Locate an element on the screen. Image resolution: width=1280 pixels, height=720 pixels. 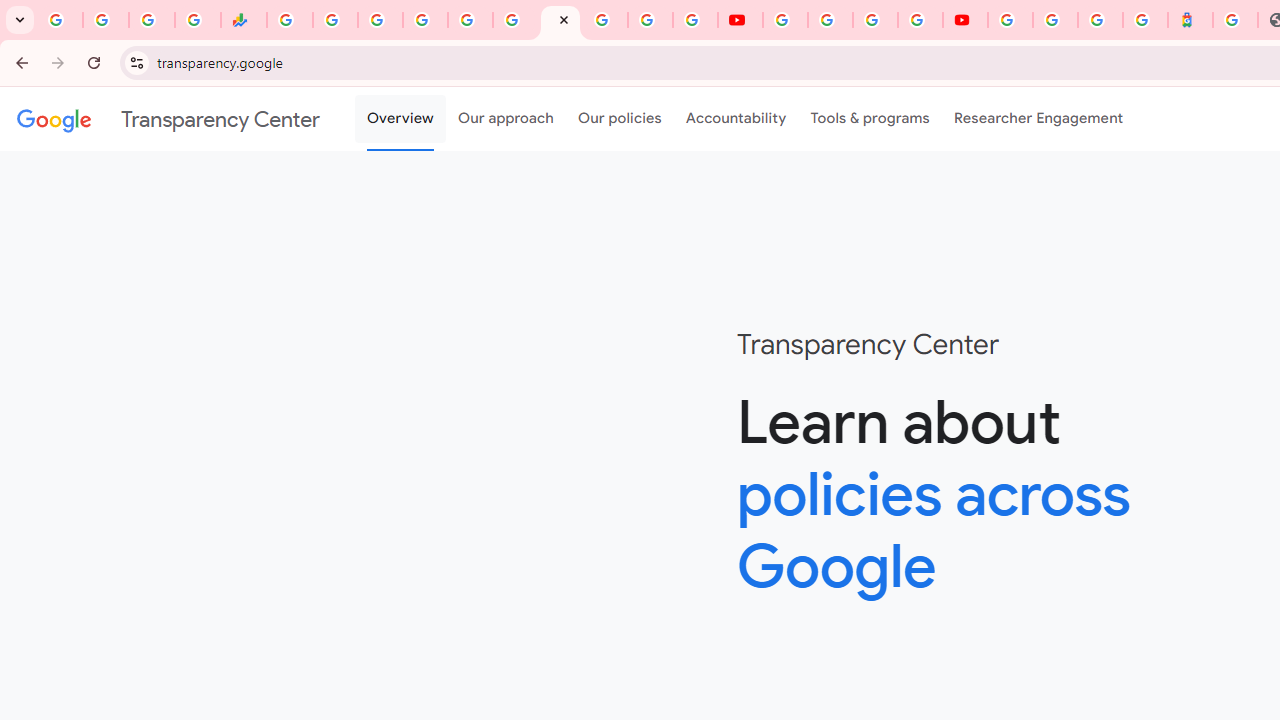
Tools & programs is located at coordinates (870, 119).